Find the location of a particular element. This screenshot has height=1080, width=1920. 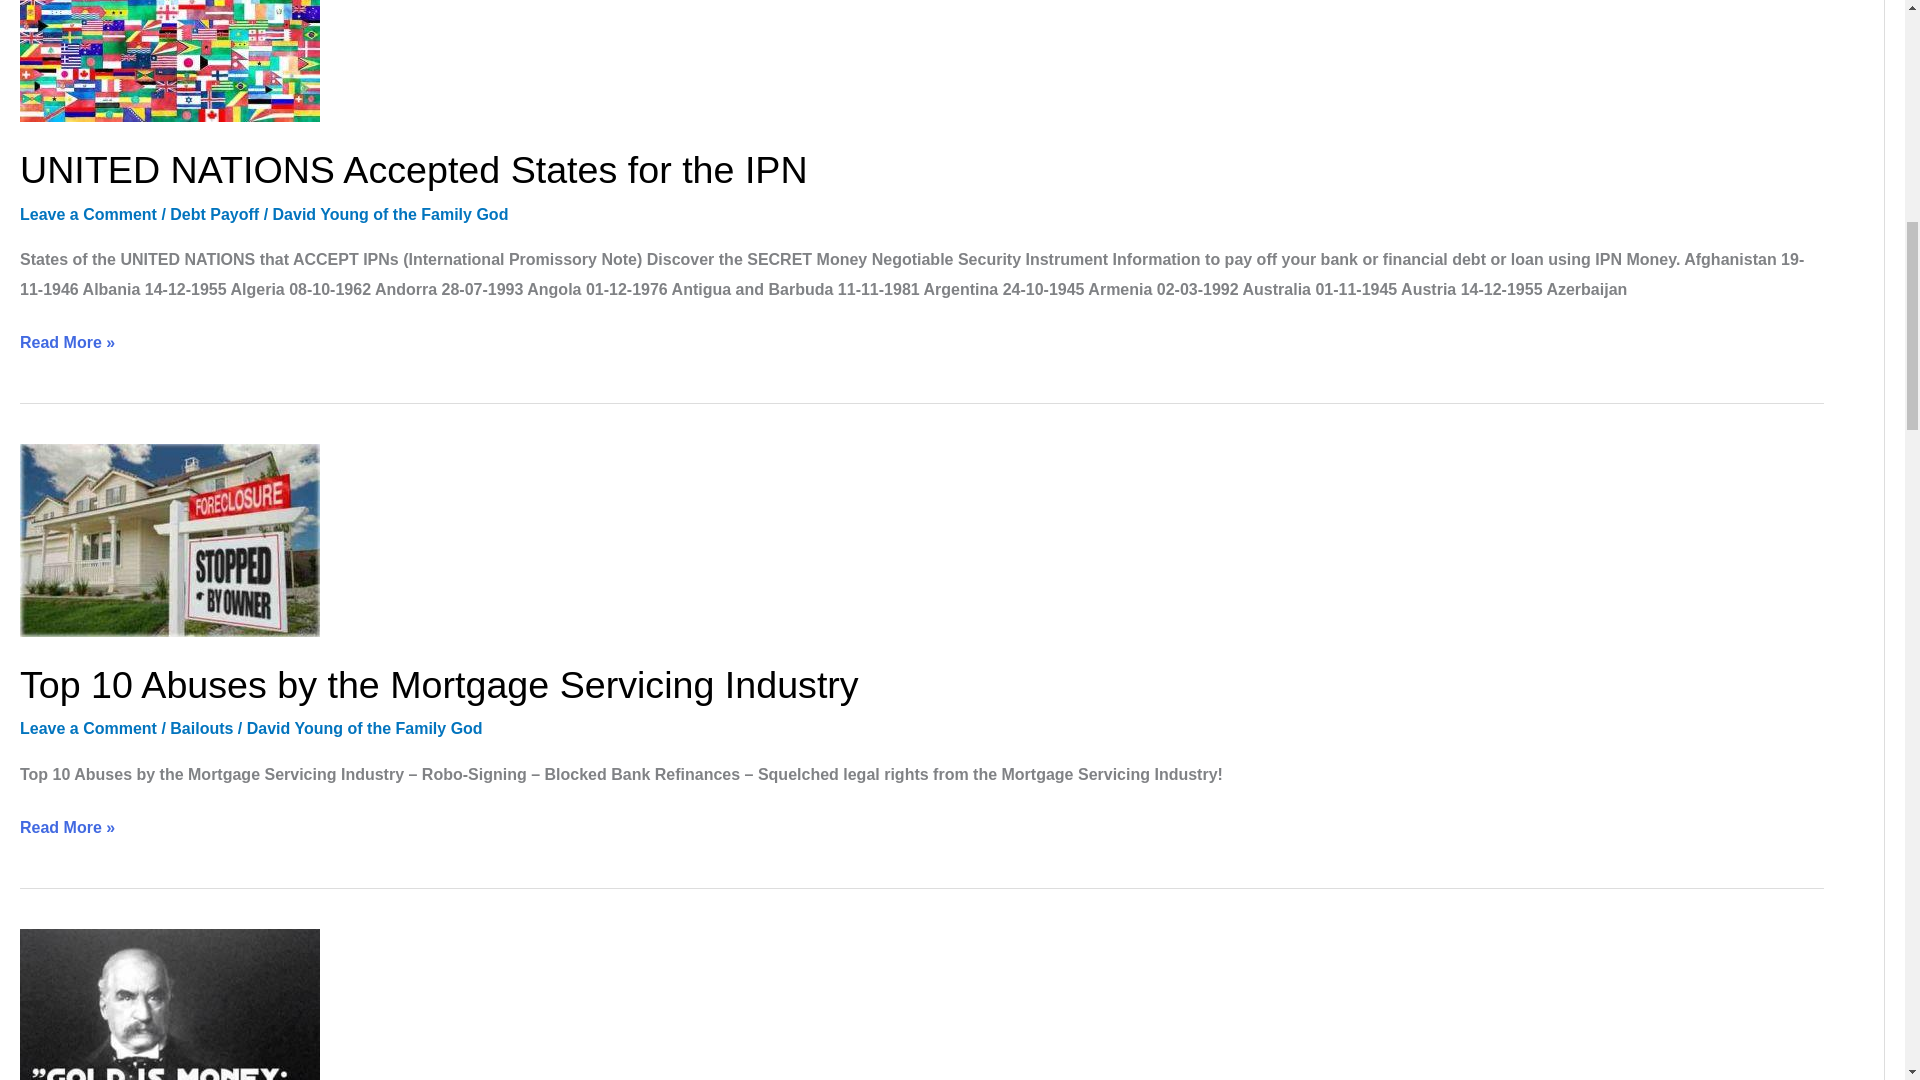

Bailouts is located at coordinates (201, 728).